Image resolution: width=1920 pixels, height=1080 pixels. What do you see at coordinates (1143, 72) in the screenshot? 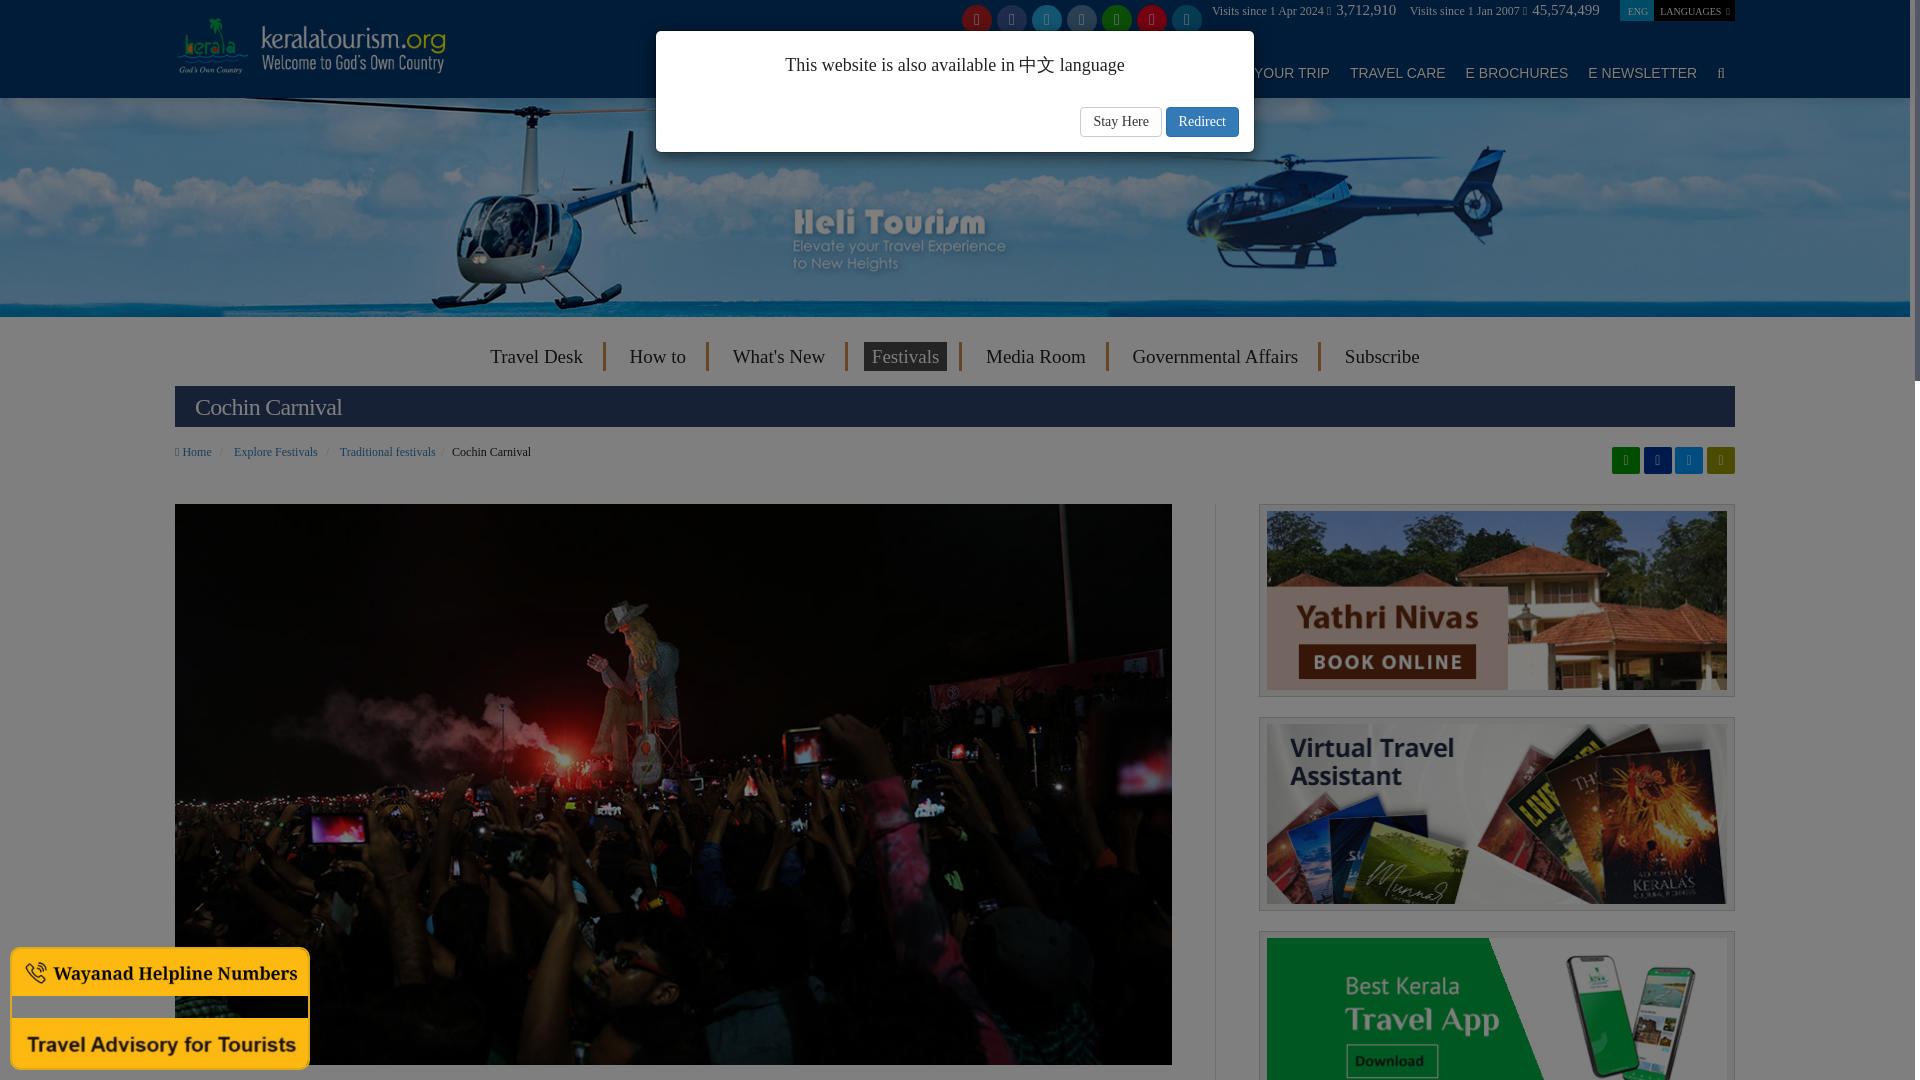
I see `THINGS TO DO` at bounding box center [1143, 72].